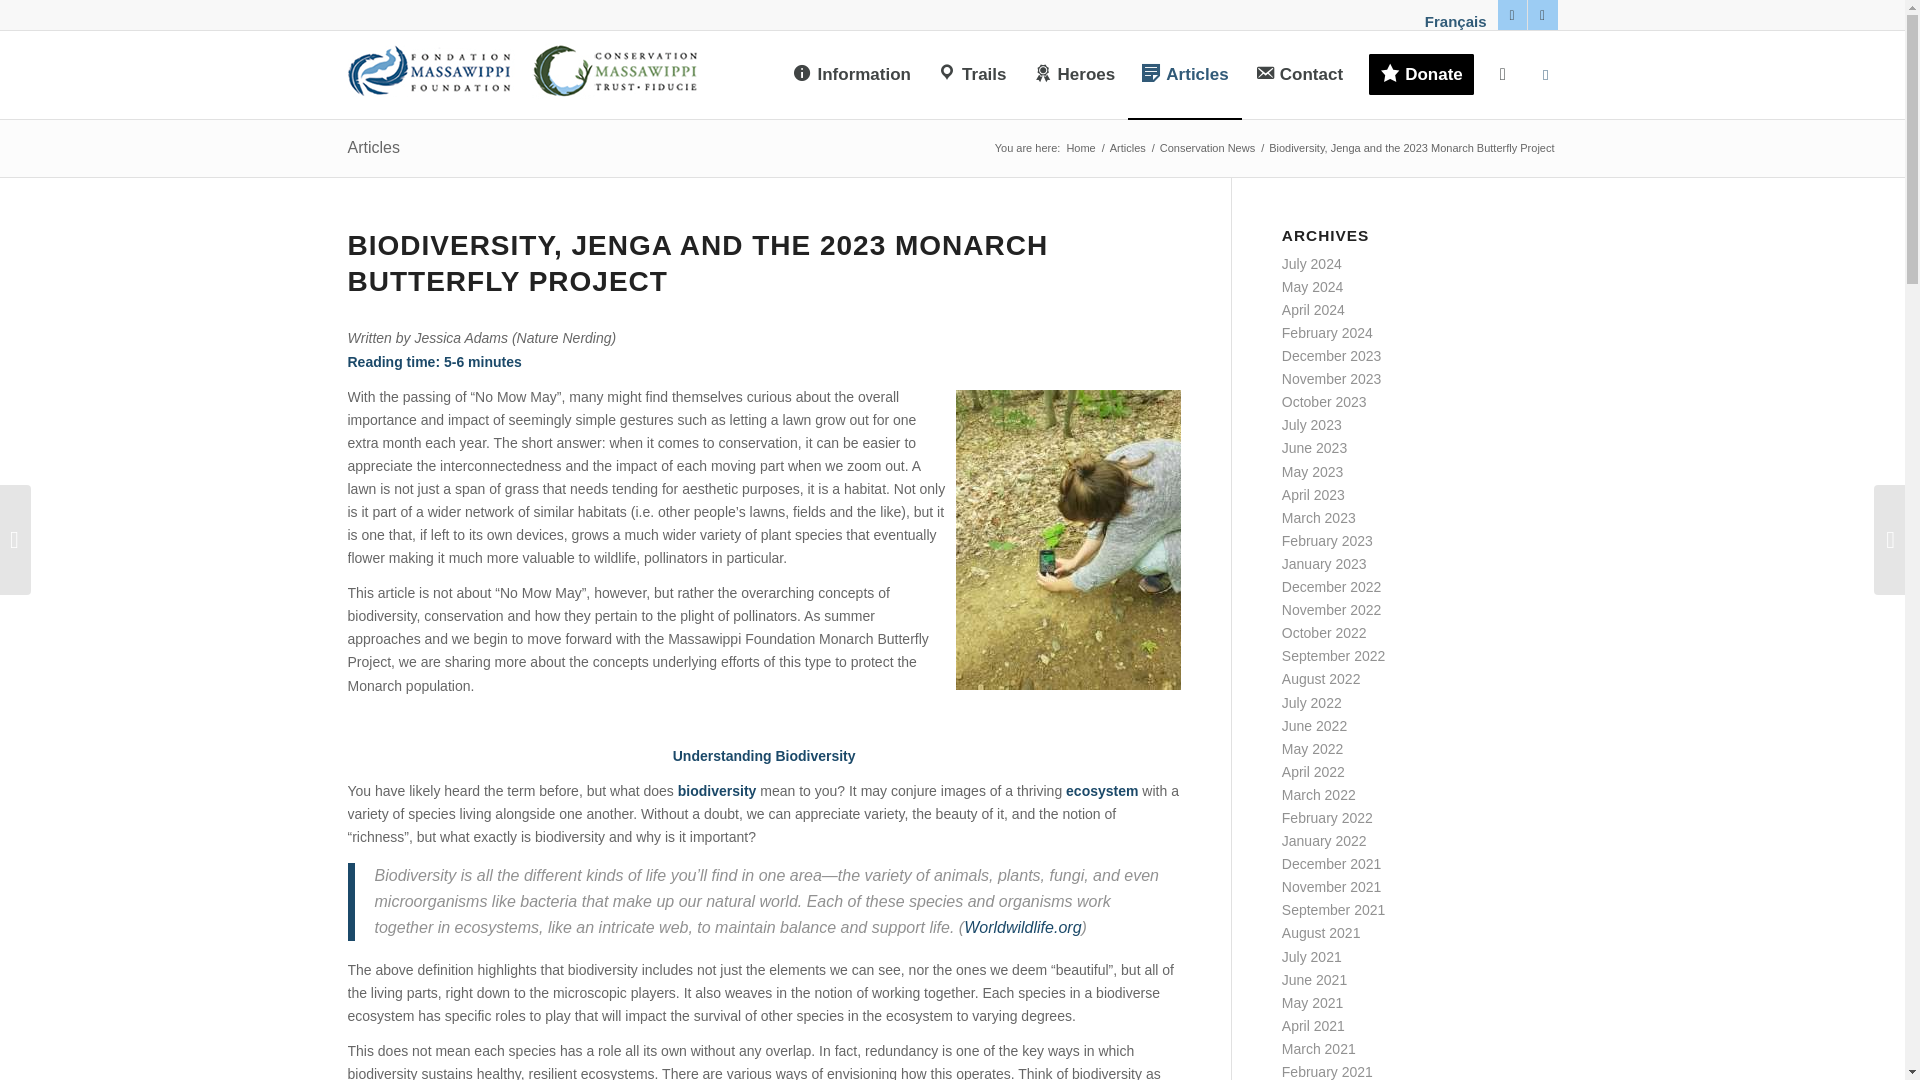  Describe the element at coordinates (522, 66) in the screenshot. I see `long logo` at that location.